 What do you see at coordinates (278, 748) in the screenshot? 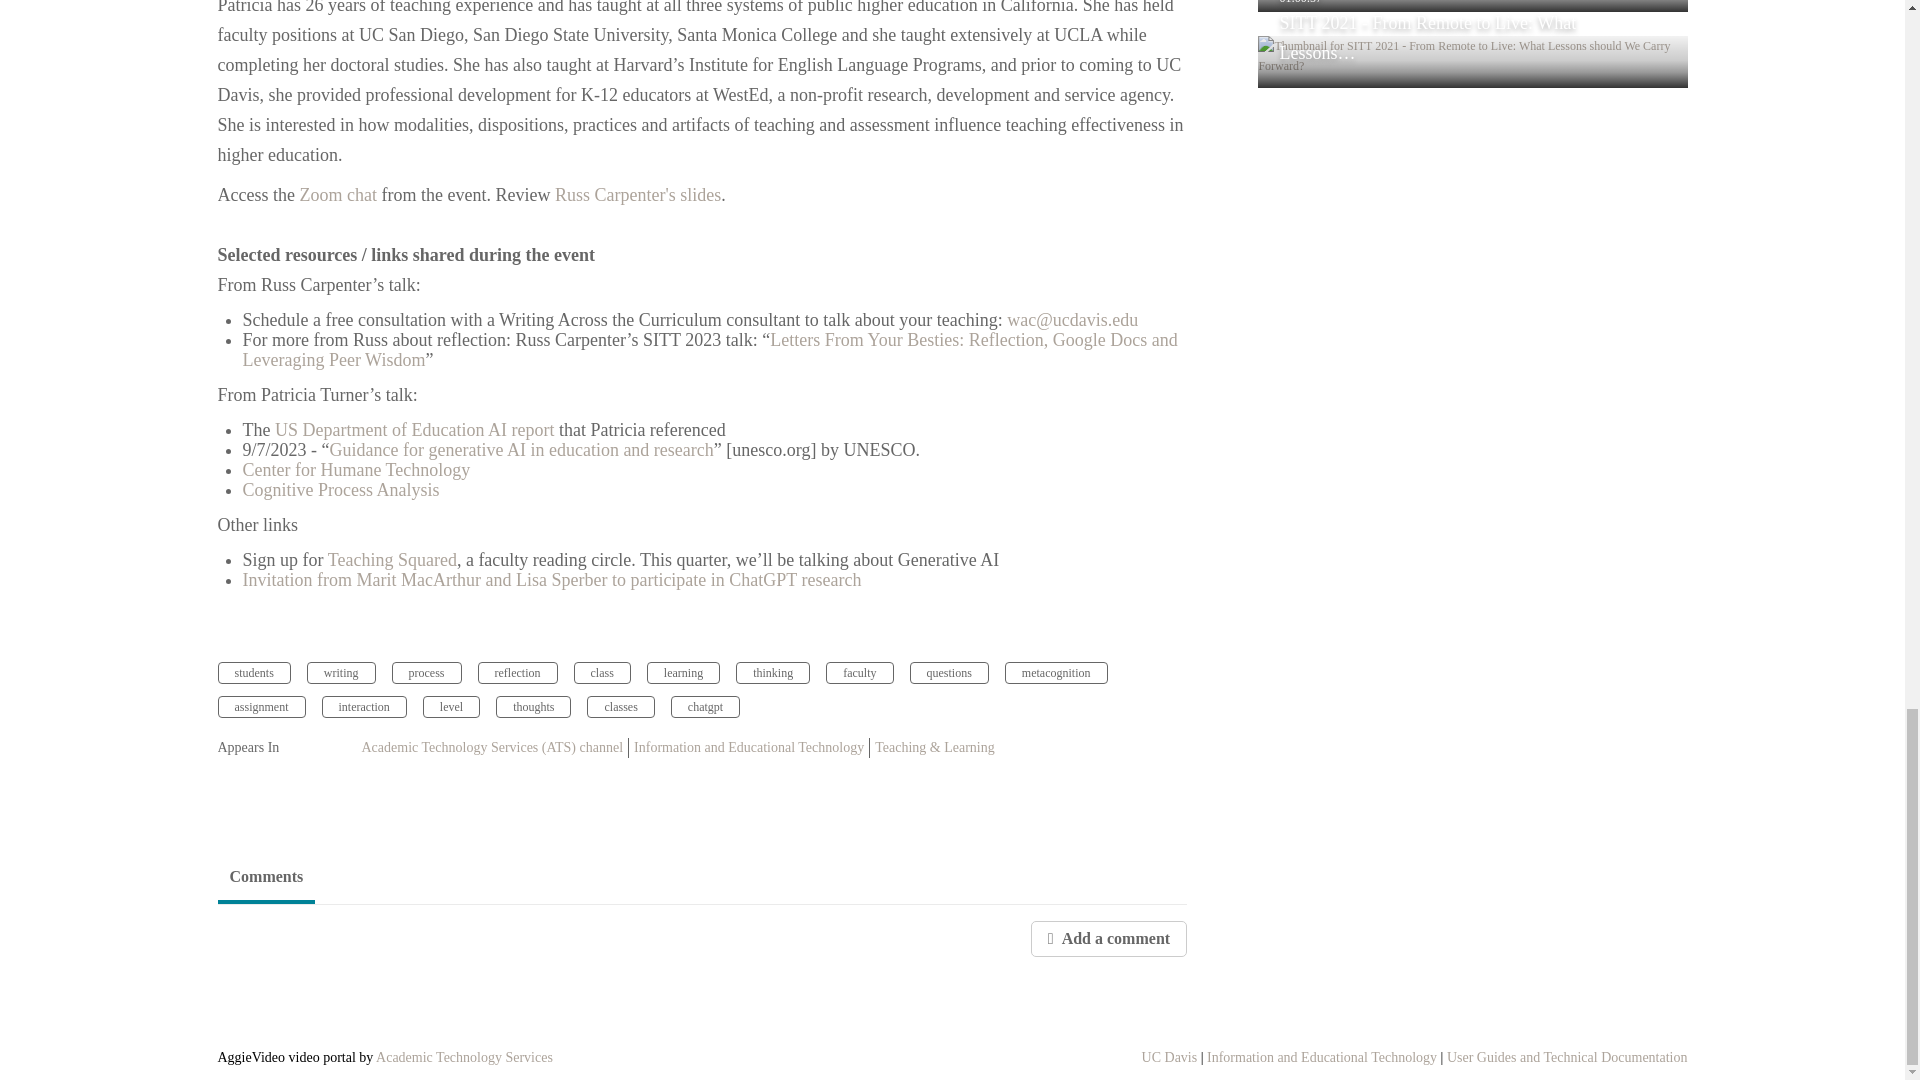
I see `Appears In` at bounding box center [278, 748].